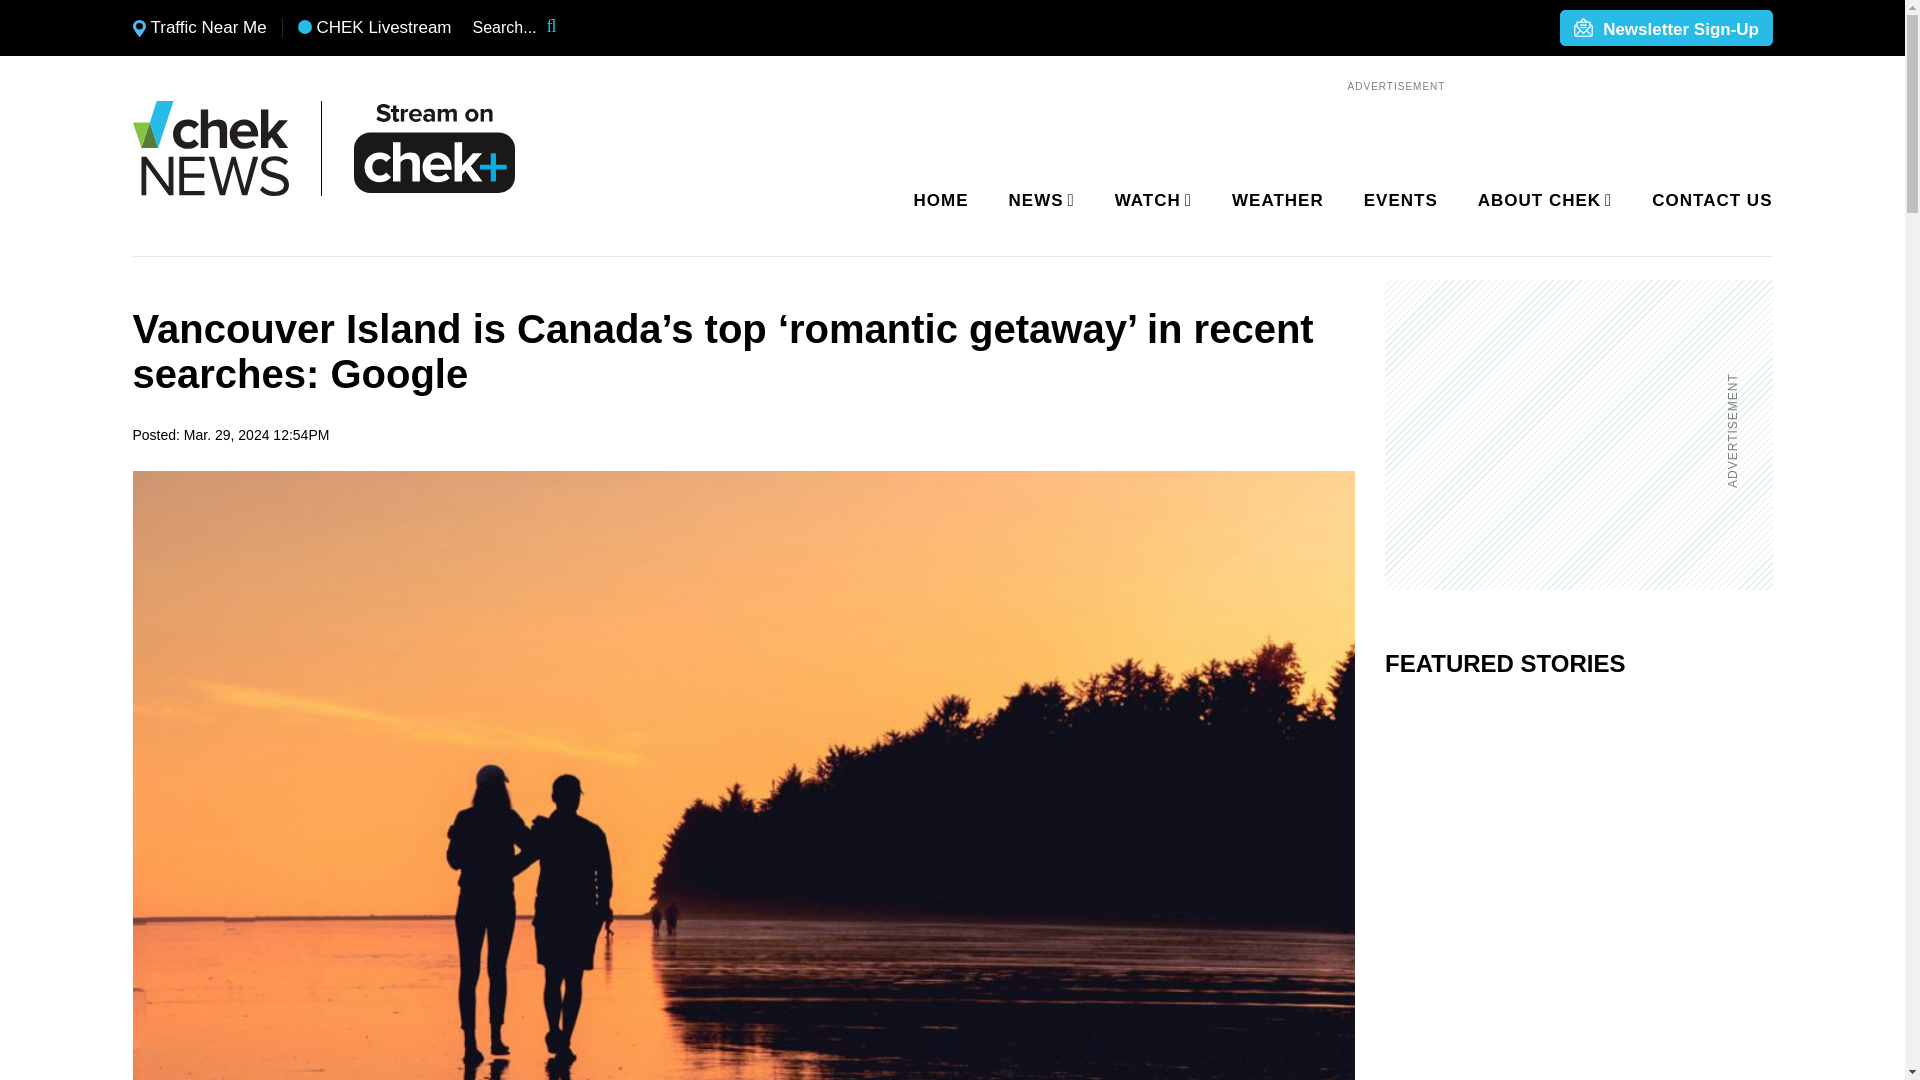 The height and width of the screenshot is (1080, 1920). Describe the element at coordinates (374, 28) in the screenshot. I see `CHEK Livestream` at that location.